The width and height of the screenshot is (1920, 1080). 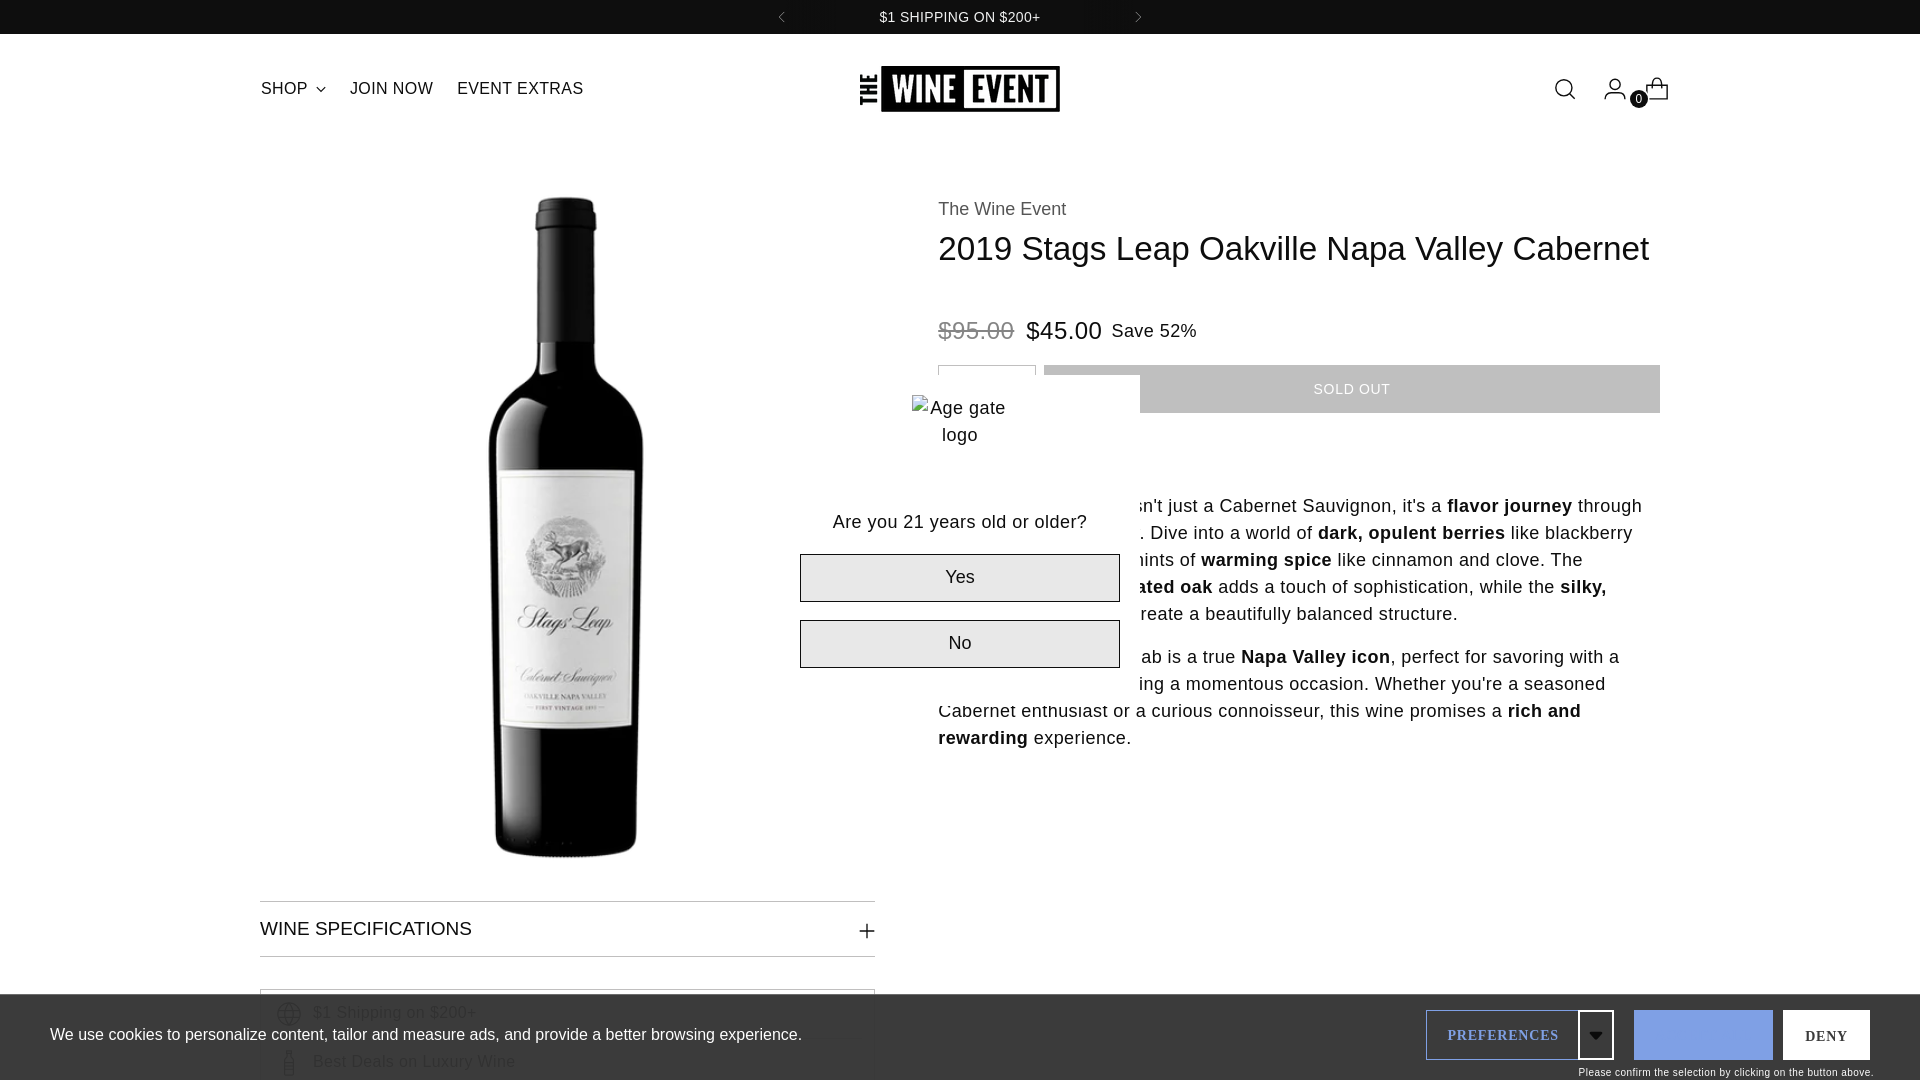 I want to click on EVENT EXTRAS, so click(x=421, y=88).